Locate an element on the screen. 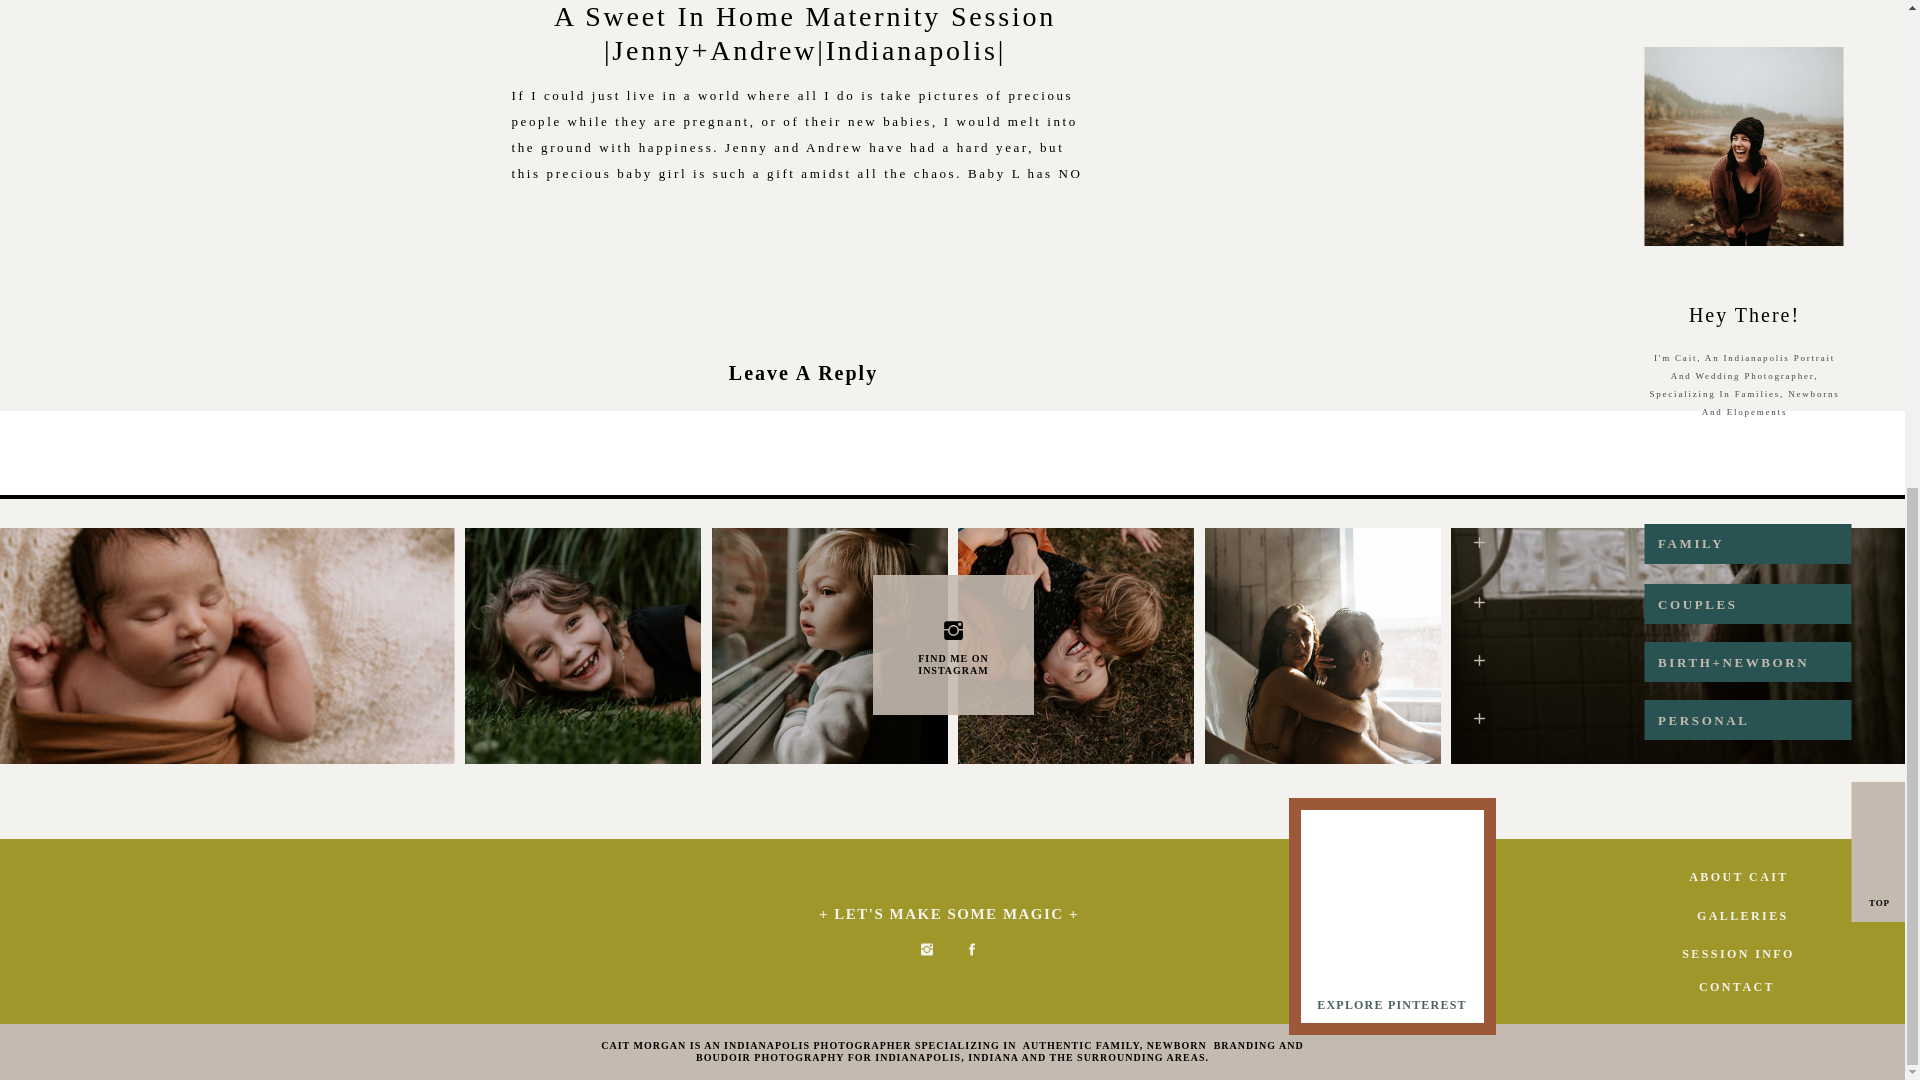 Image resolution: width=1920 pixels, height=1080 pixels. CONTACT is located at coordinates (1736, 986).